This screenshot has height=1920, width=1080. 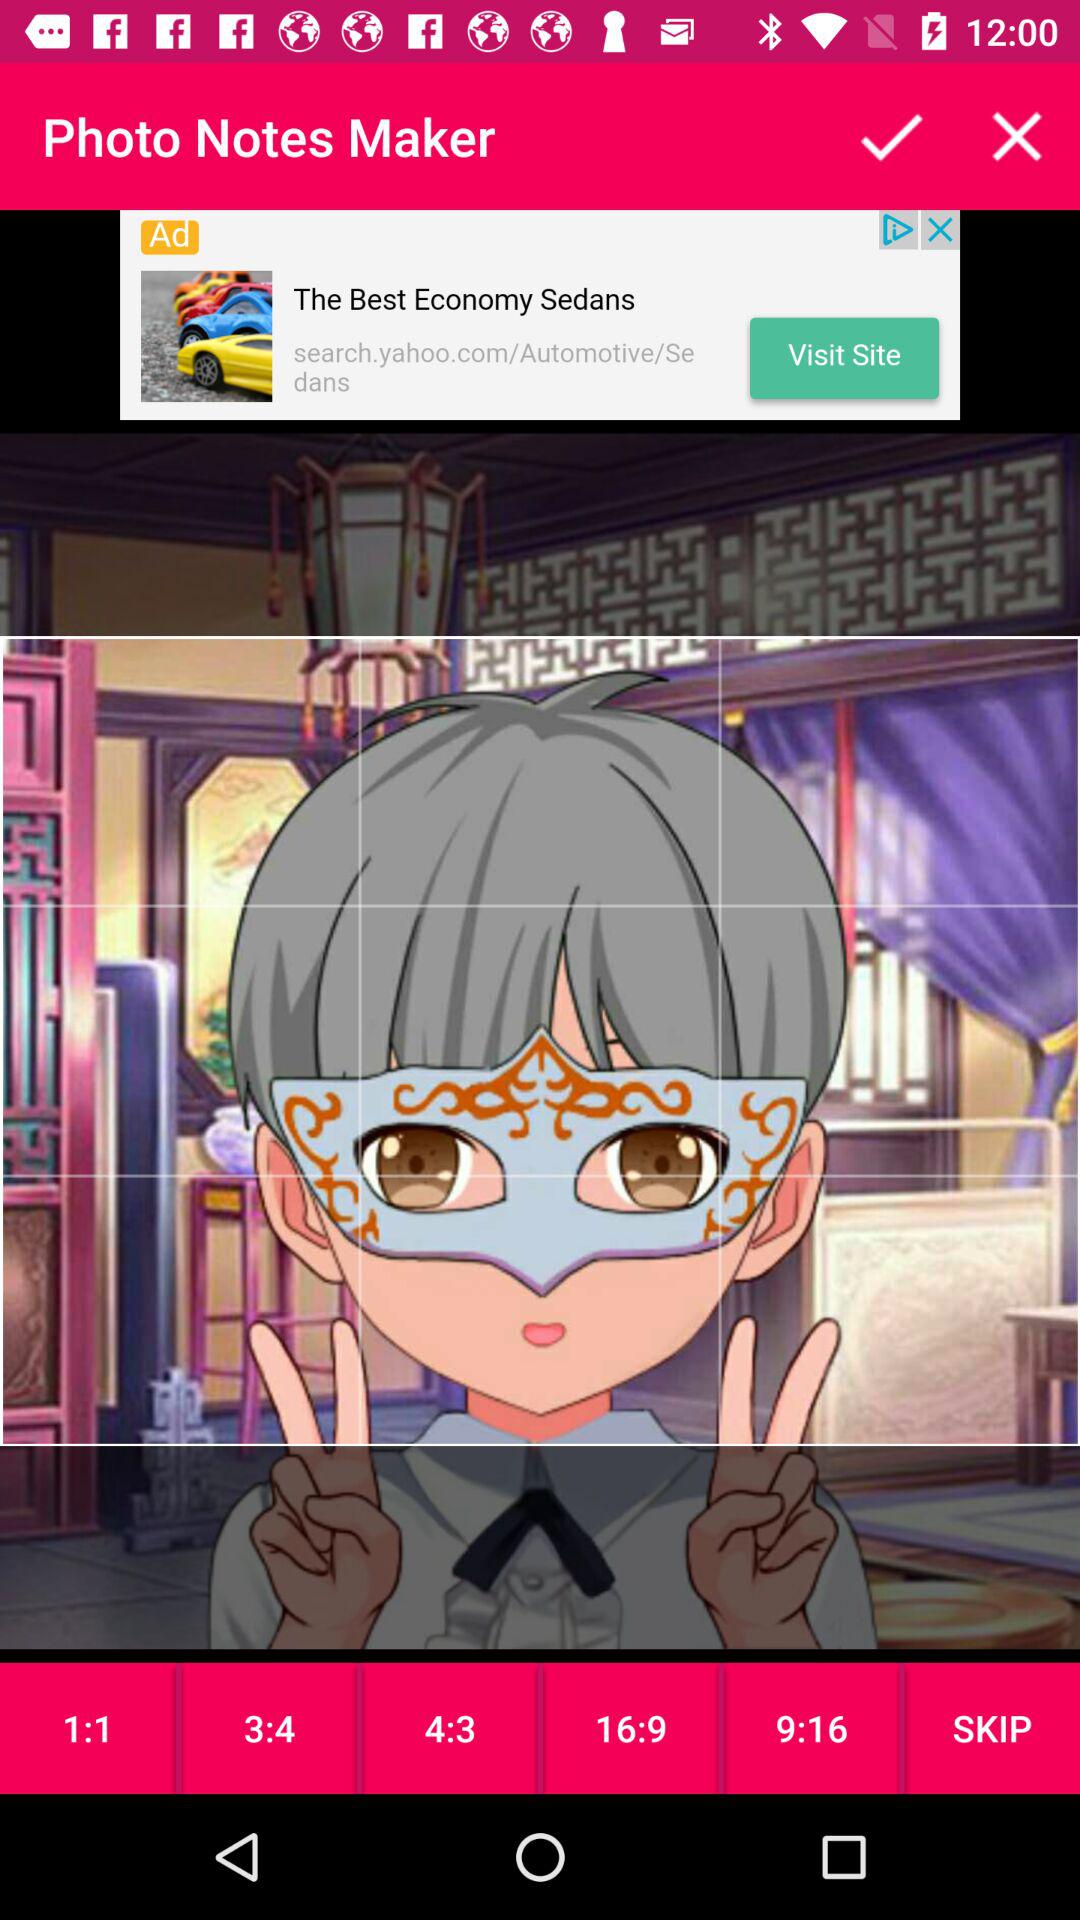 What do you see at coordinates (540, 315) in the screenshot?
I see `open advertisement` at bounding box center [540, 315].